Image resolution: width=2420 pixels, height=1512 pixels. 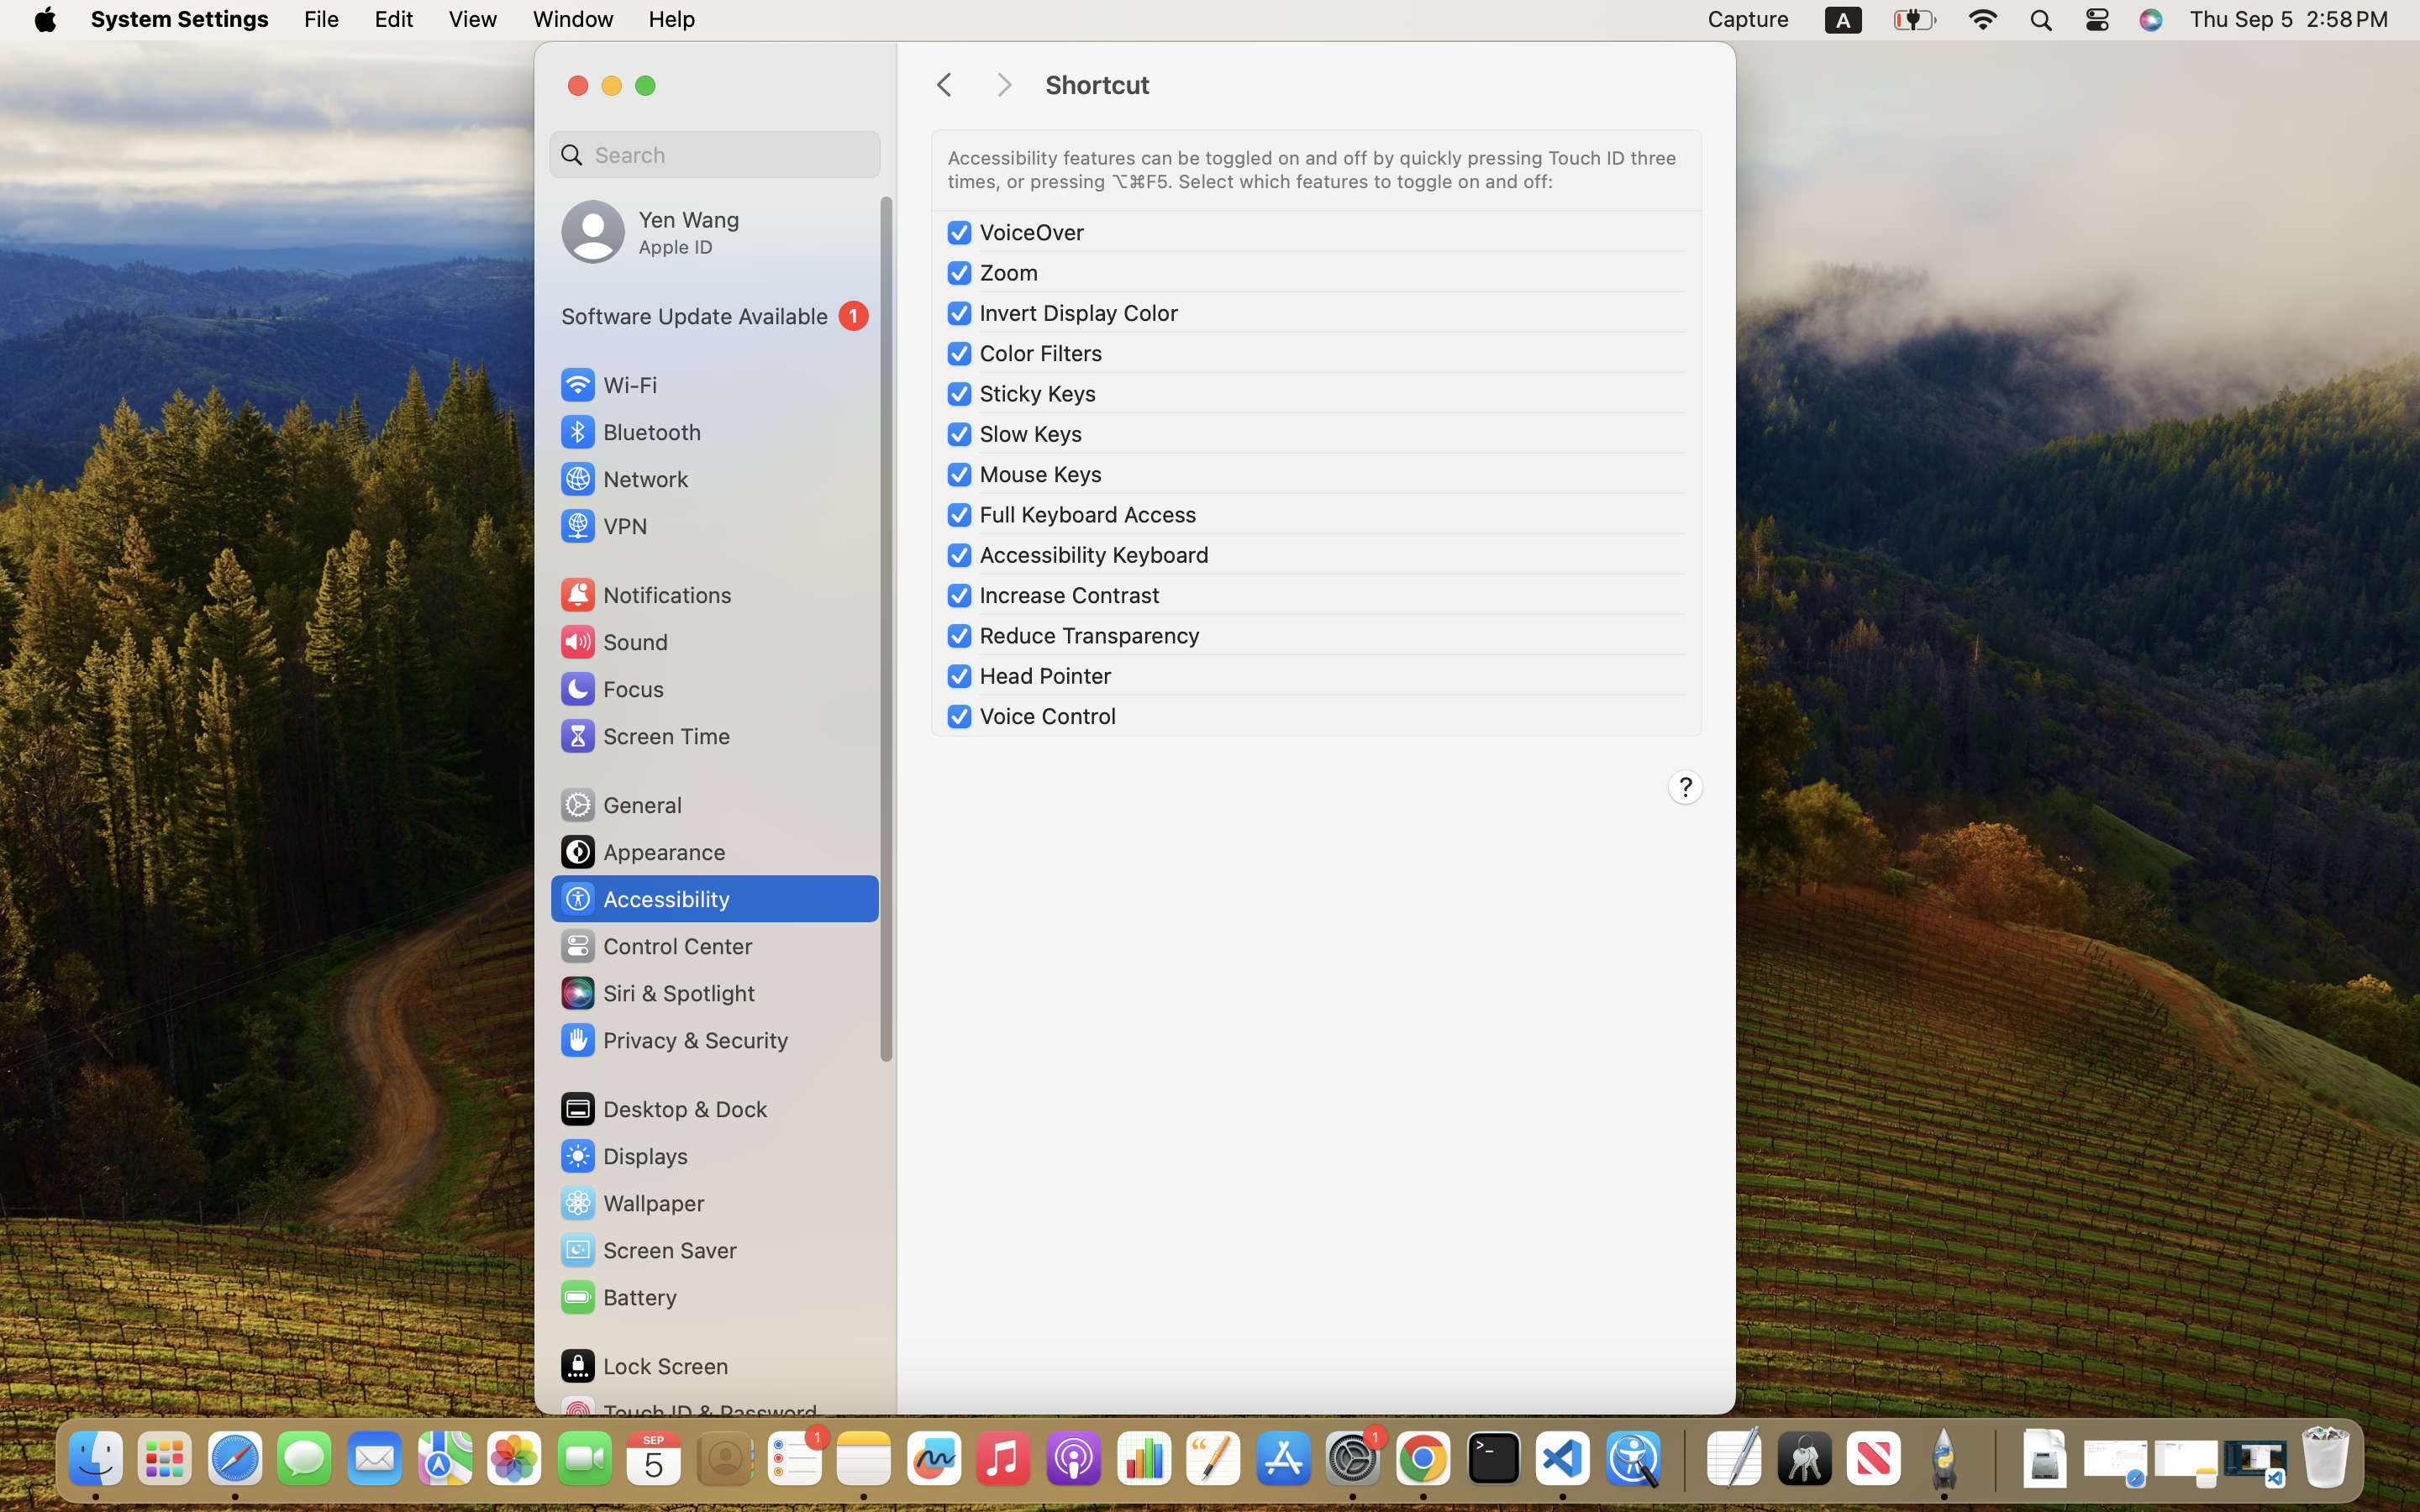 I want to click on Network, so click(x=623, y=479).